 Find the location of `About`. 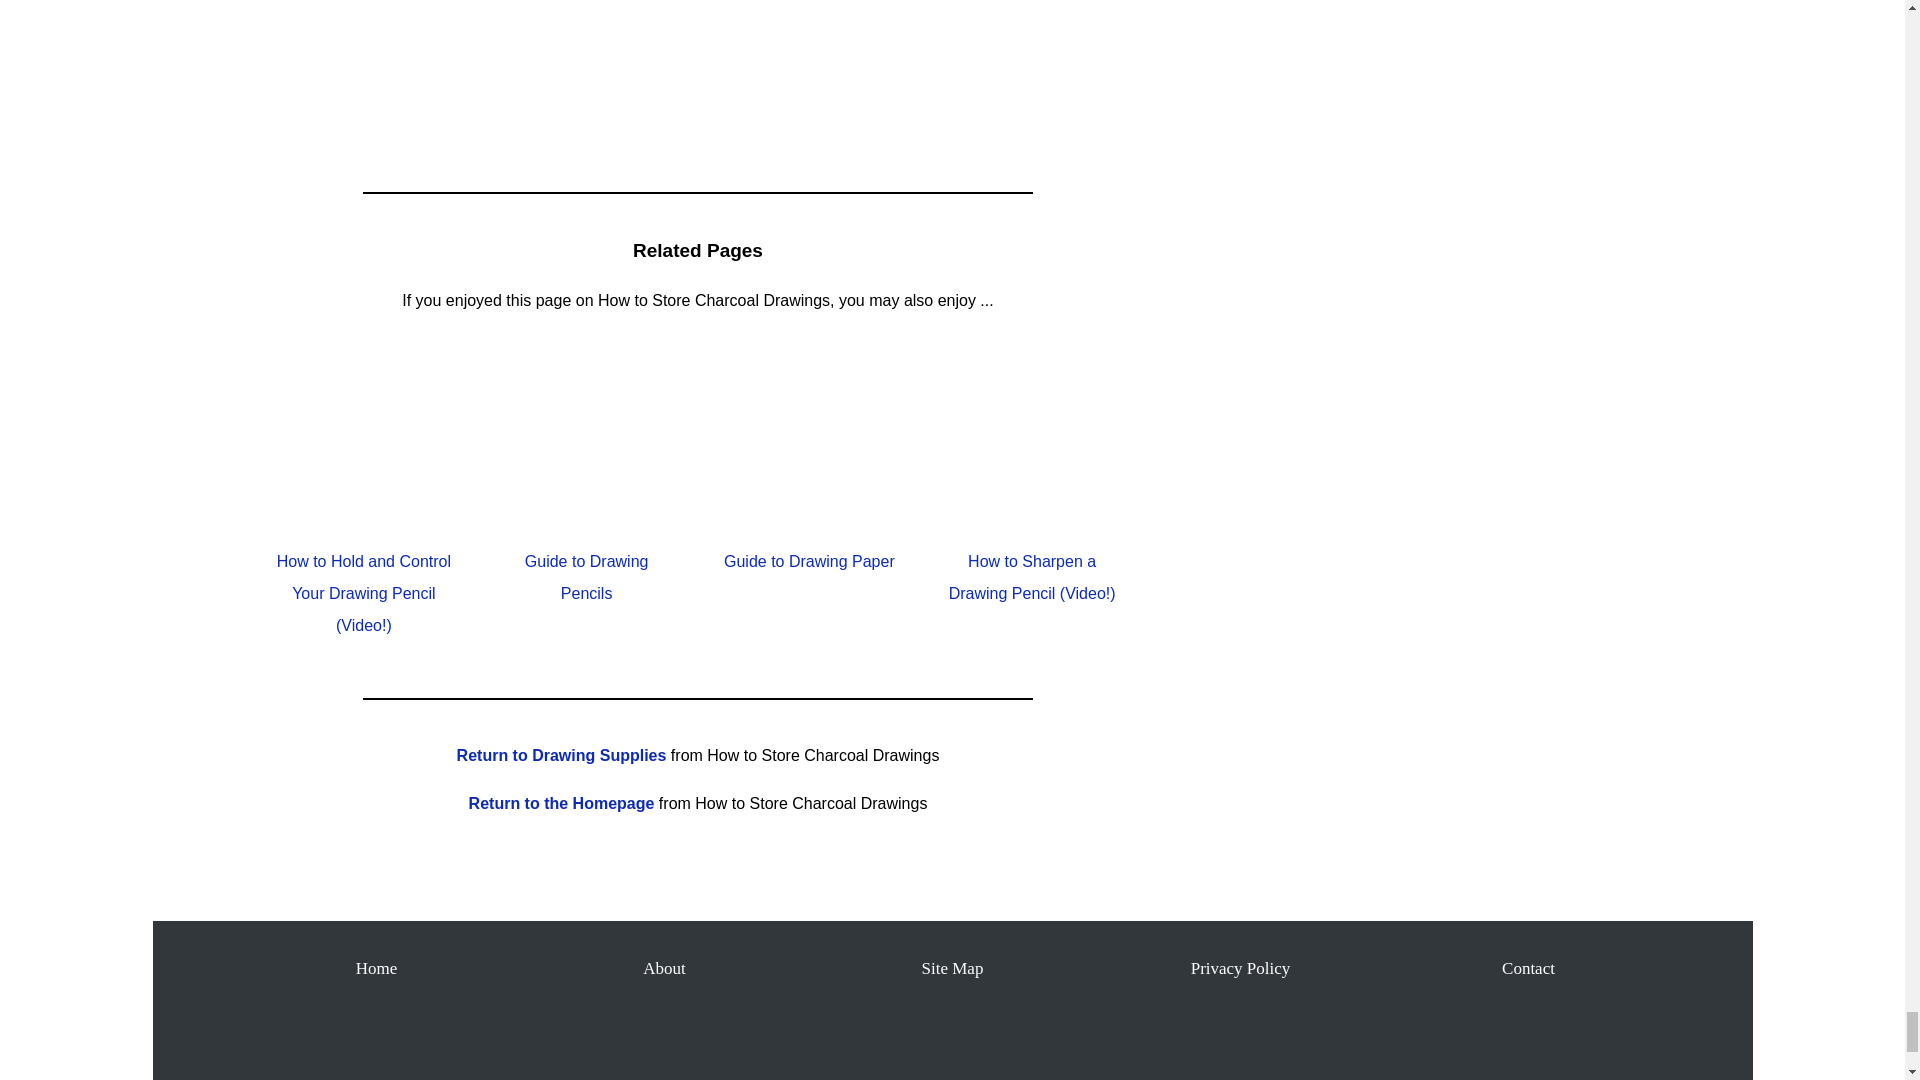

About is located at coordinates (664, 968).